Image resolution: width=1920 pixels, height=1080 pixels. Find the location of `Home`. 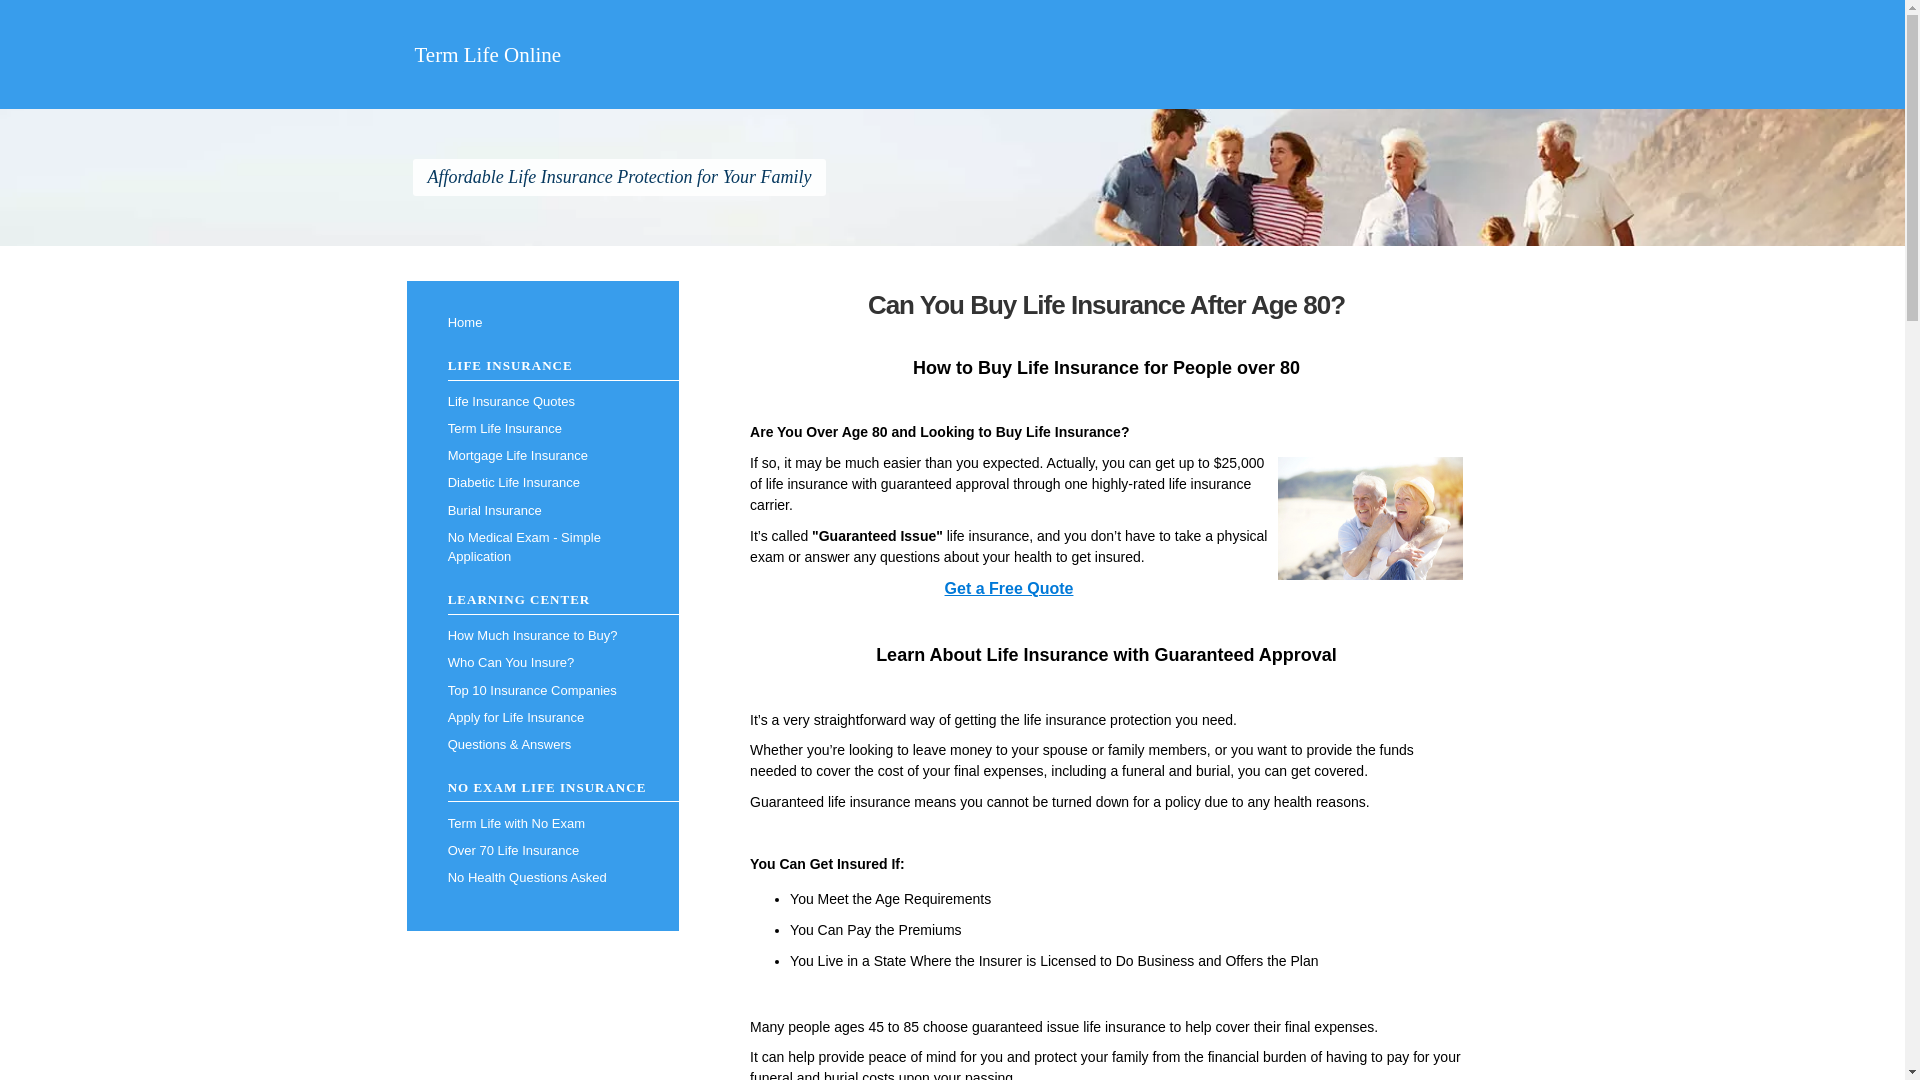

Home is located at coordinates (542, 322).